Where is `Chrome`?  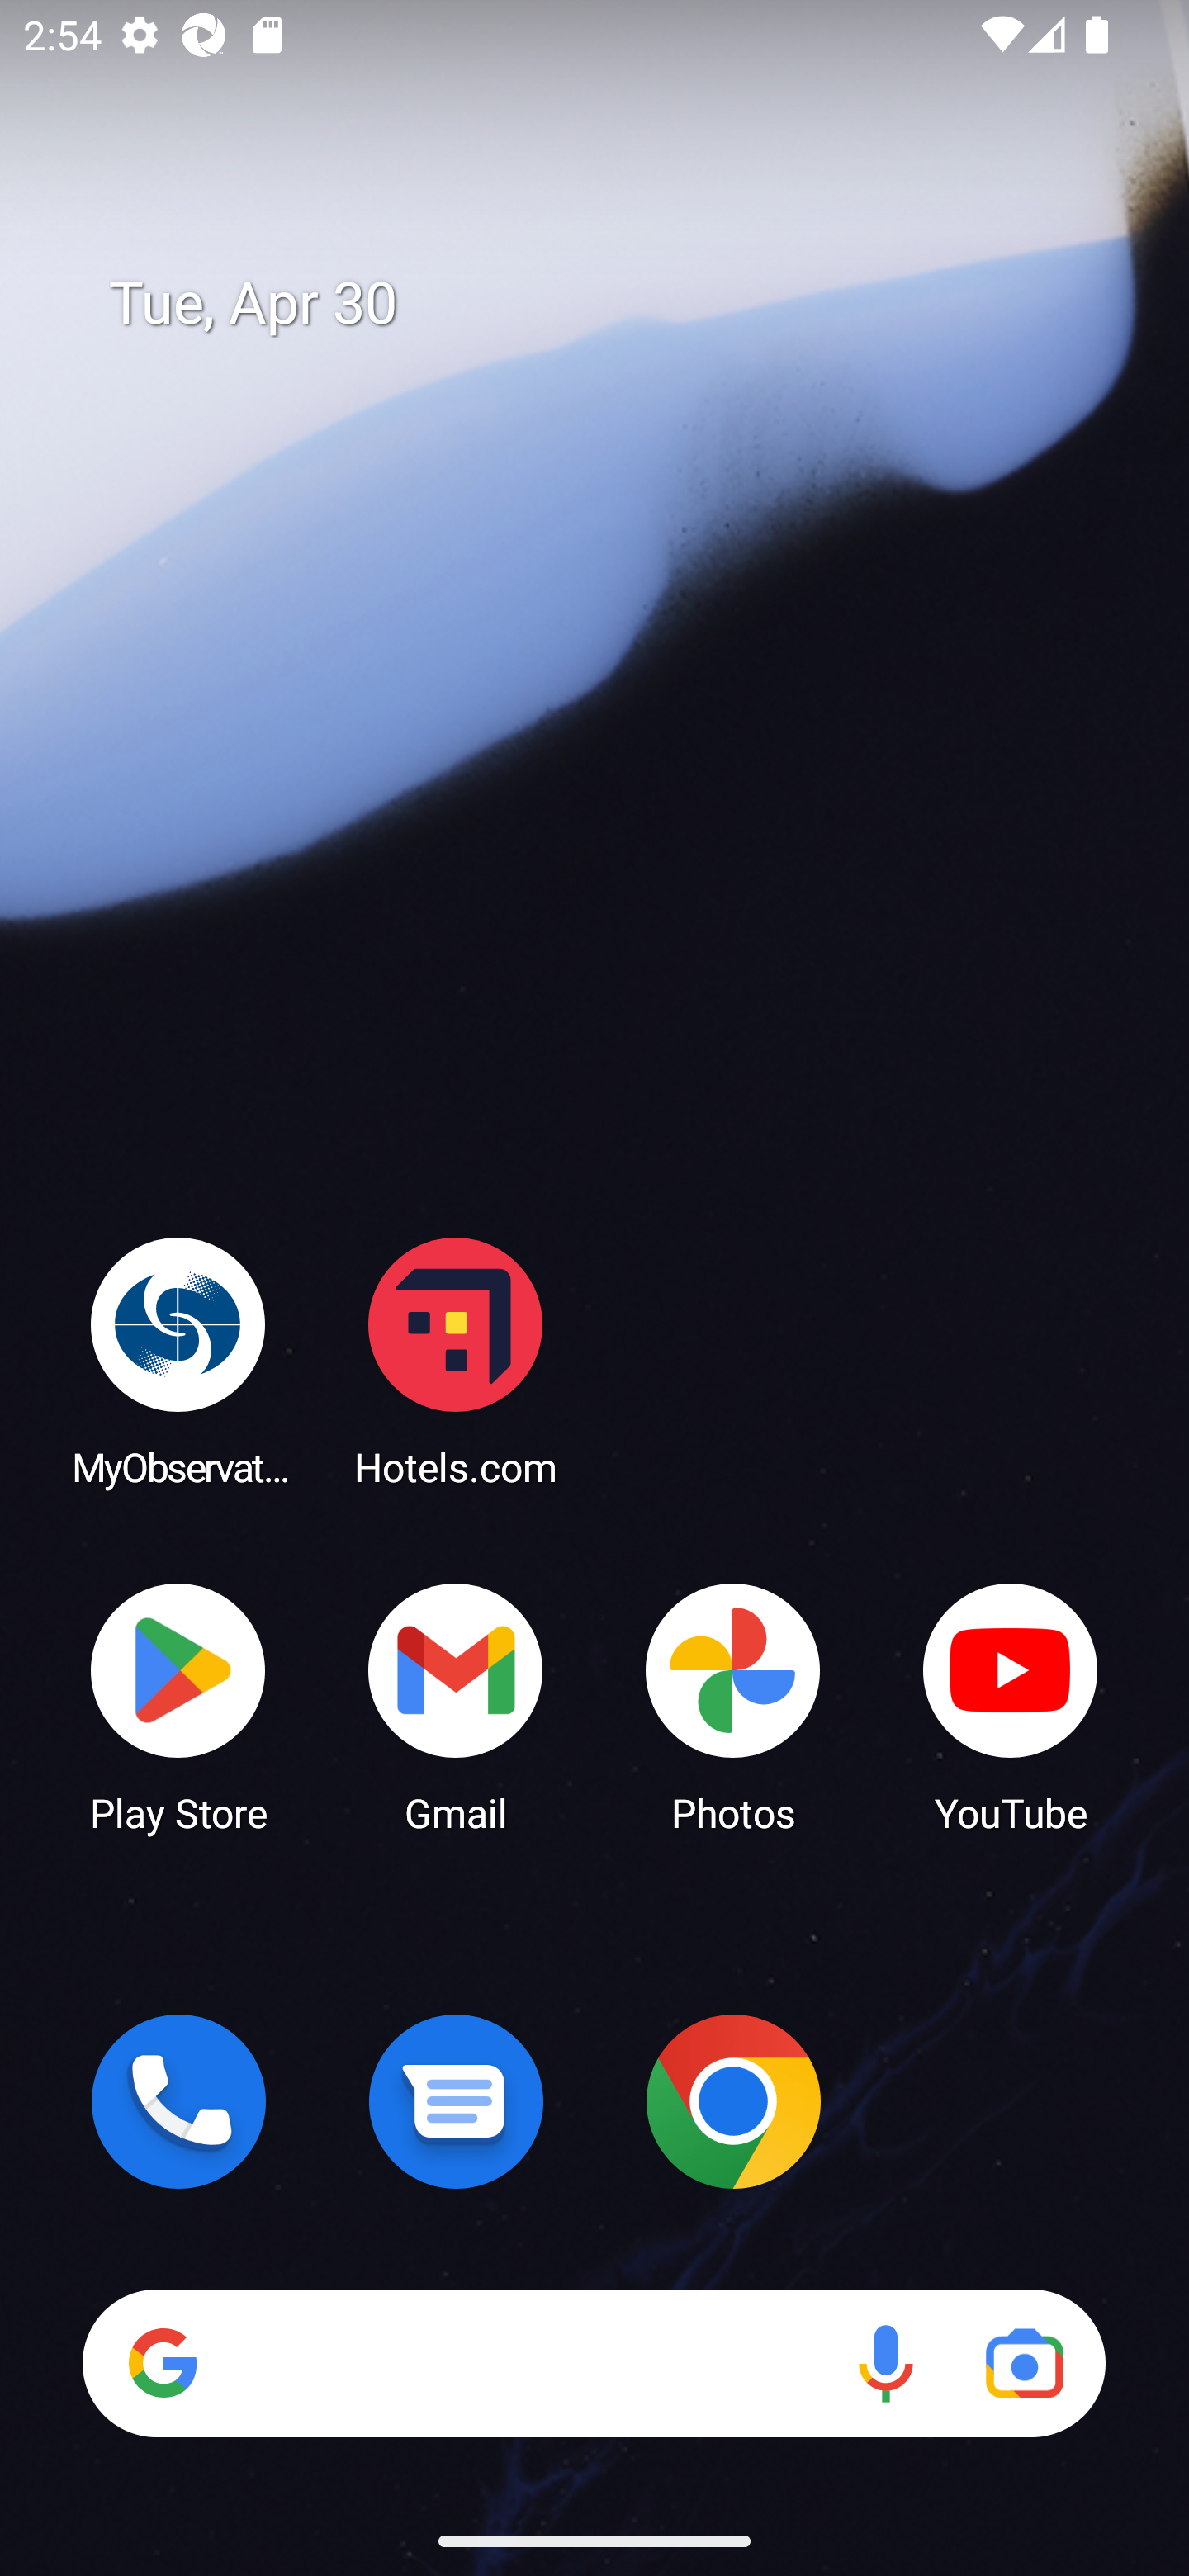
Chrome is located at coordinates (733, 2101).